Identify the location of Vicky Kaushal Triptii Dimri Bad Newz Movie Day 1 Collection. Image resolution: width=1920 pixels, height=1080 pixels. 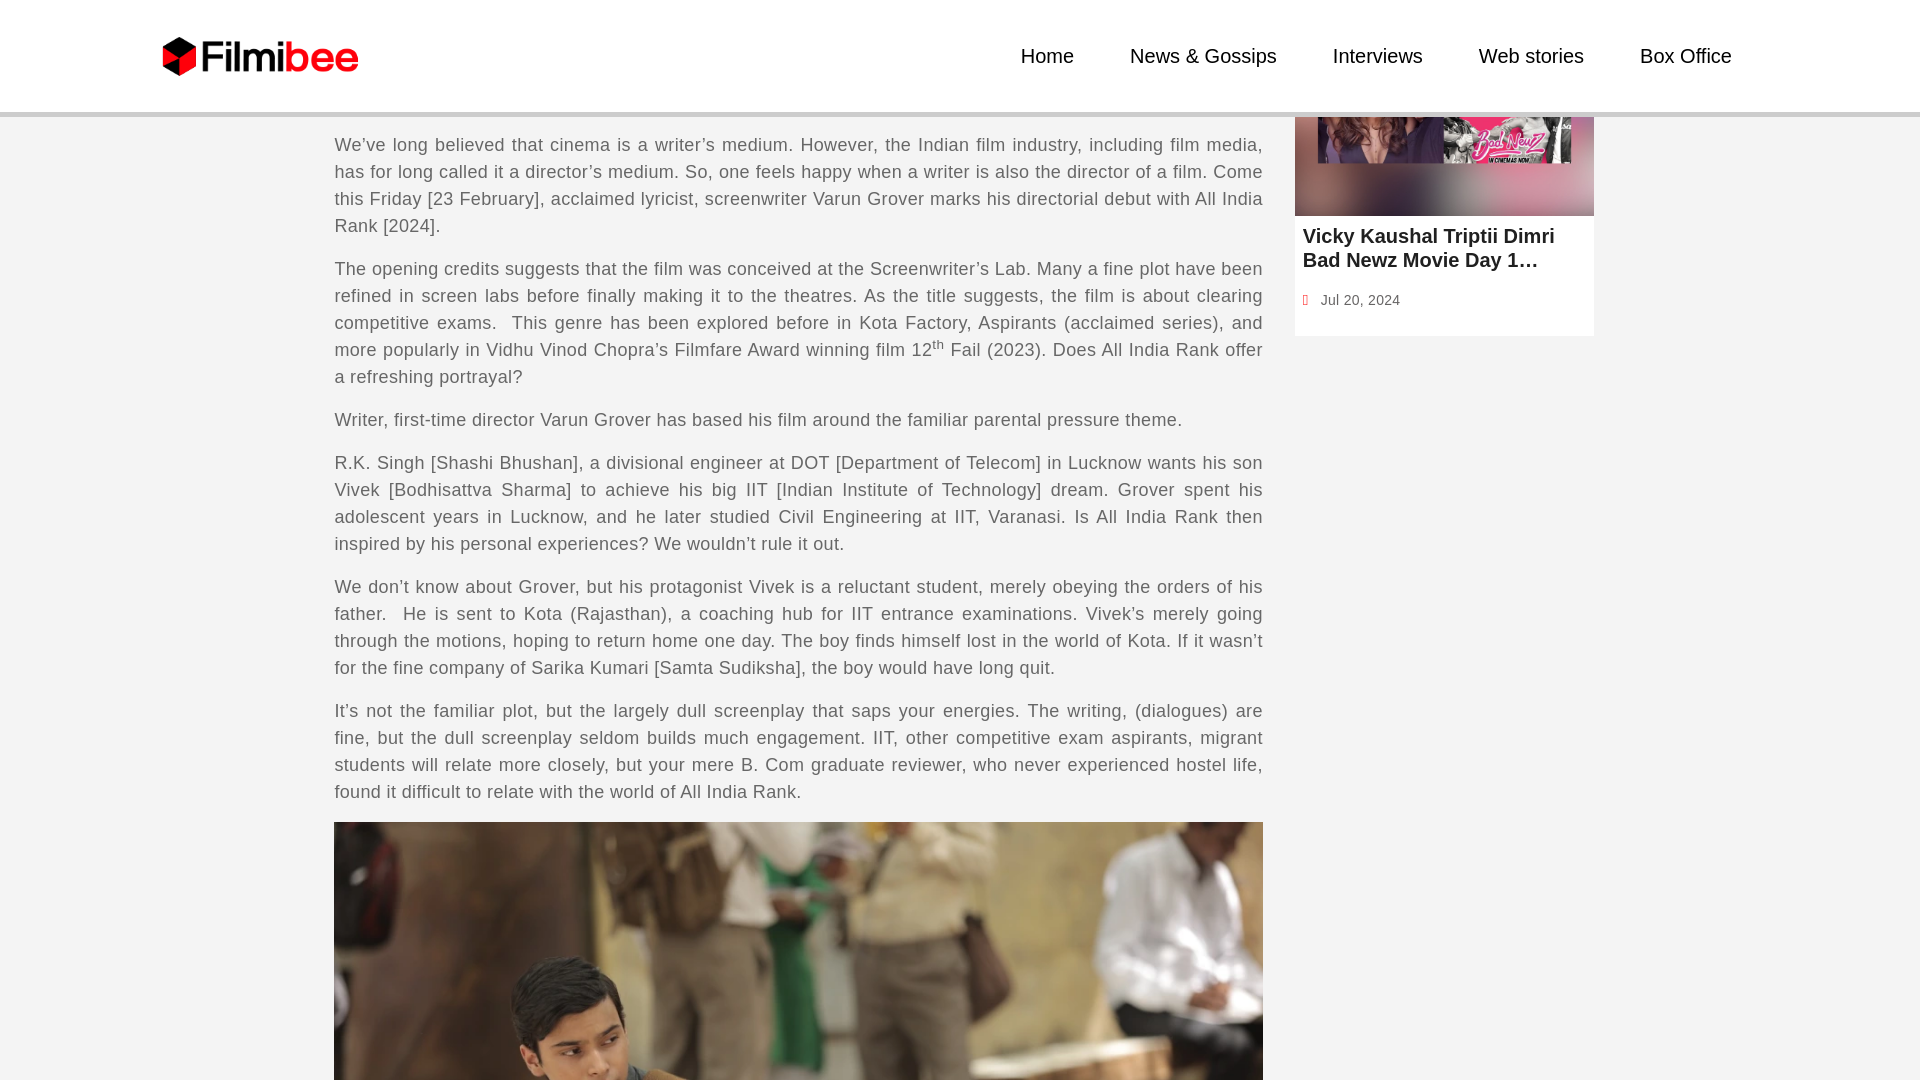
(1444, 248).